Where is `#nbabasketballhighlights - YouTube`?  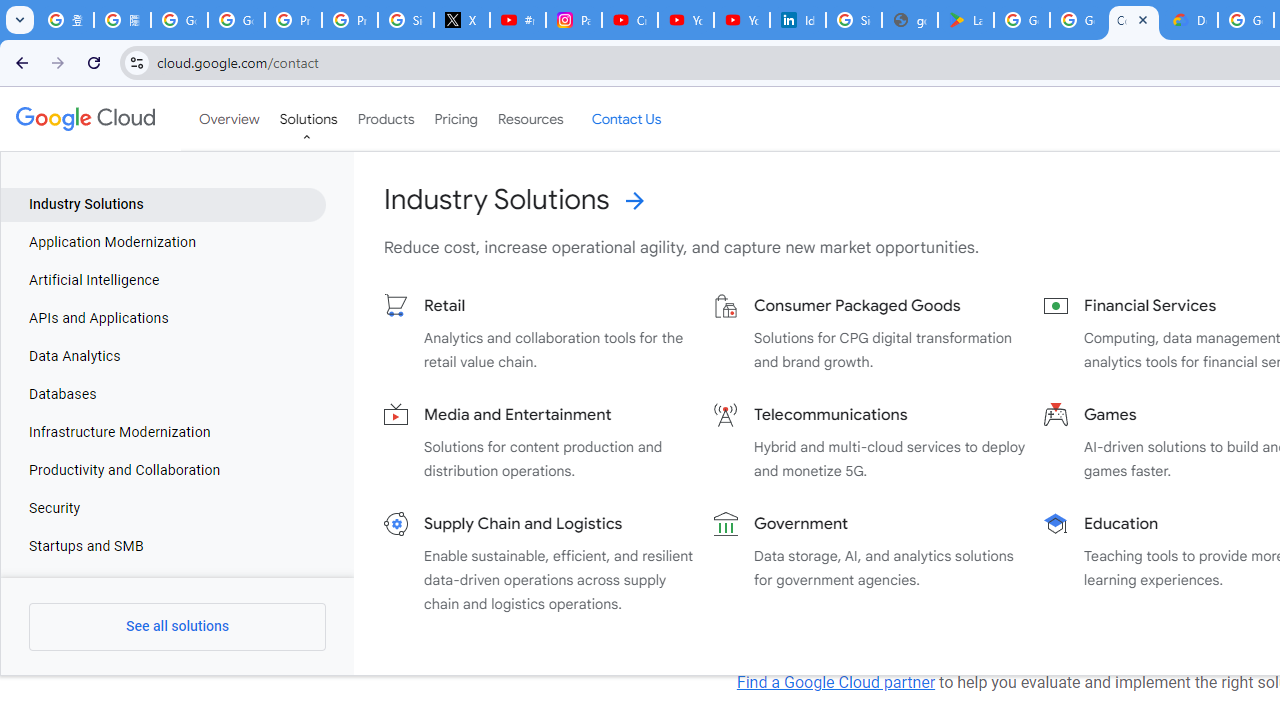 #nbabasketballhighlights - YouTube is located at coordinates (518, 20).